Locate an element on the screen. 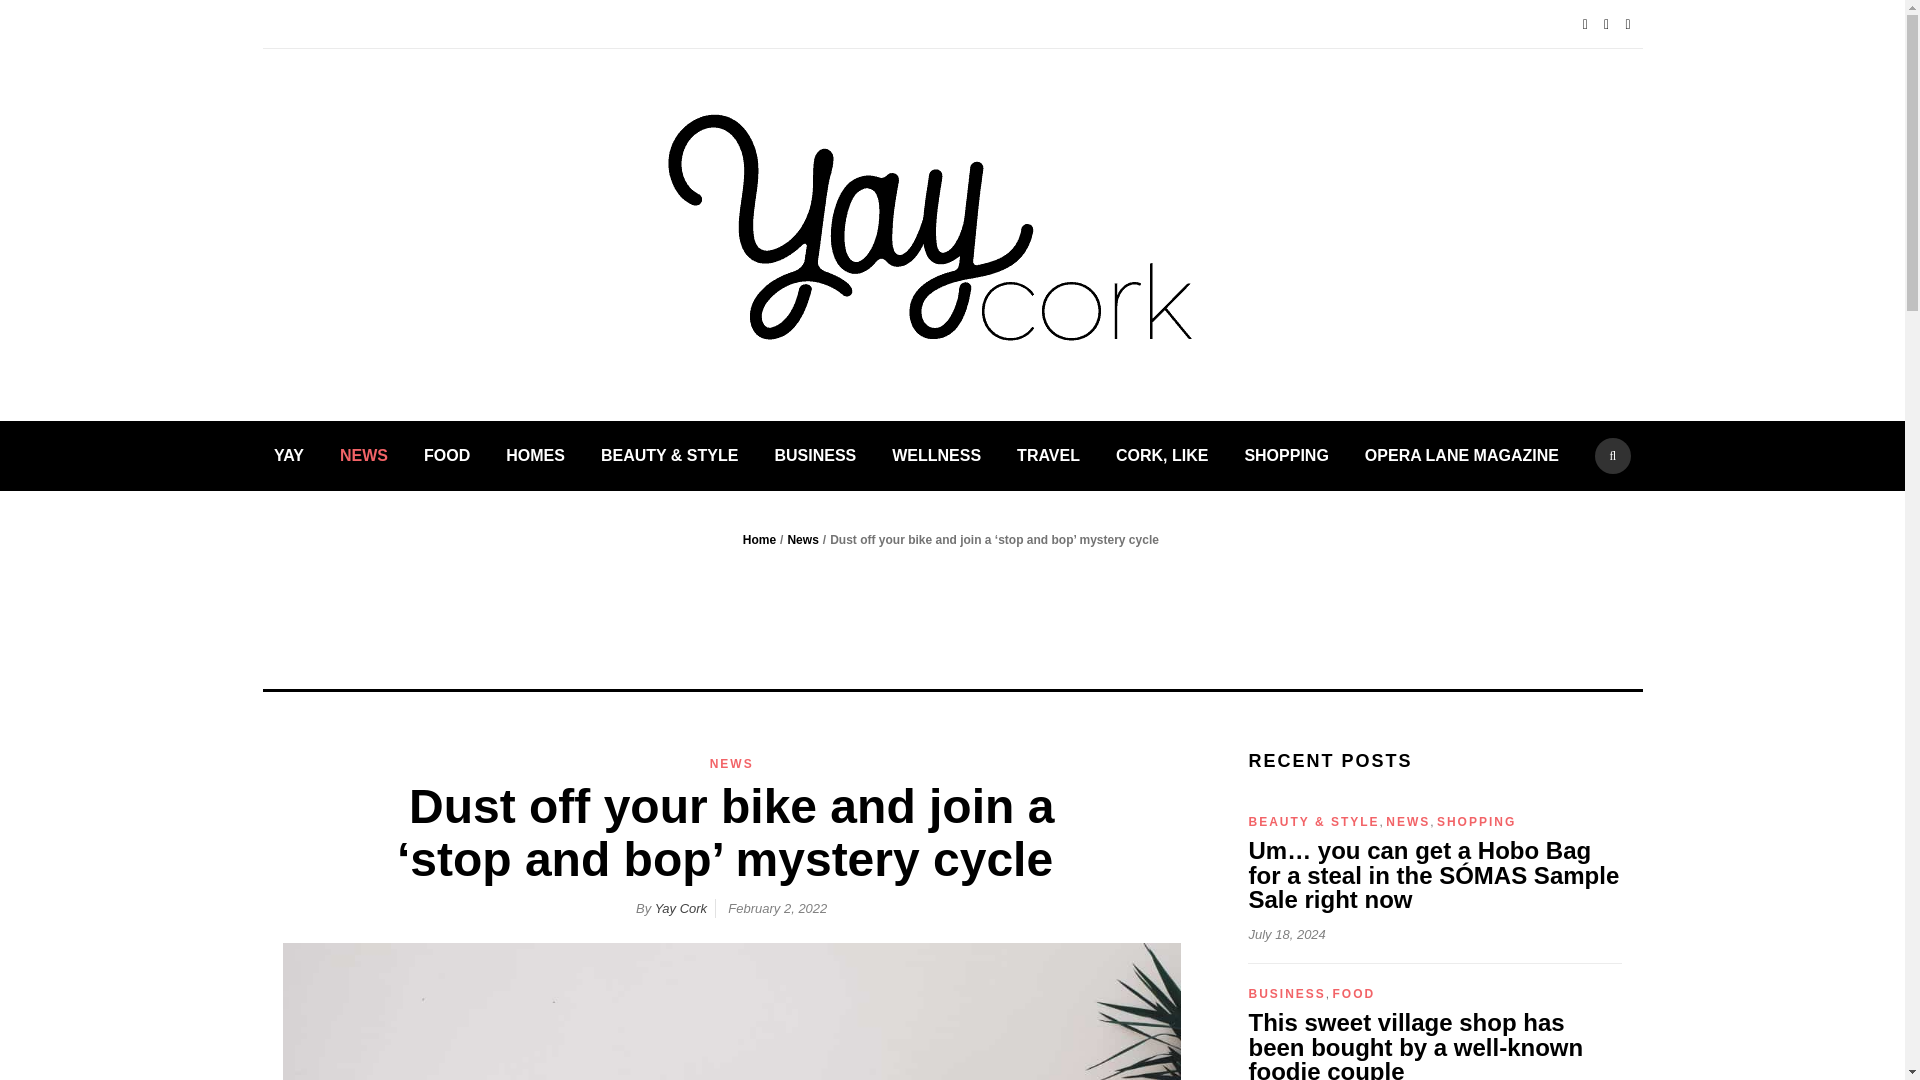 This screenshot has height=1080, width=1920. WELLNESS is located at coordinates (936, 456).